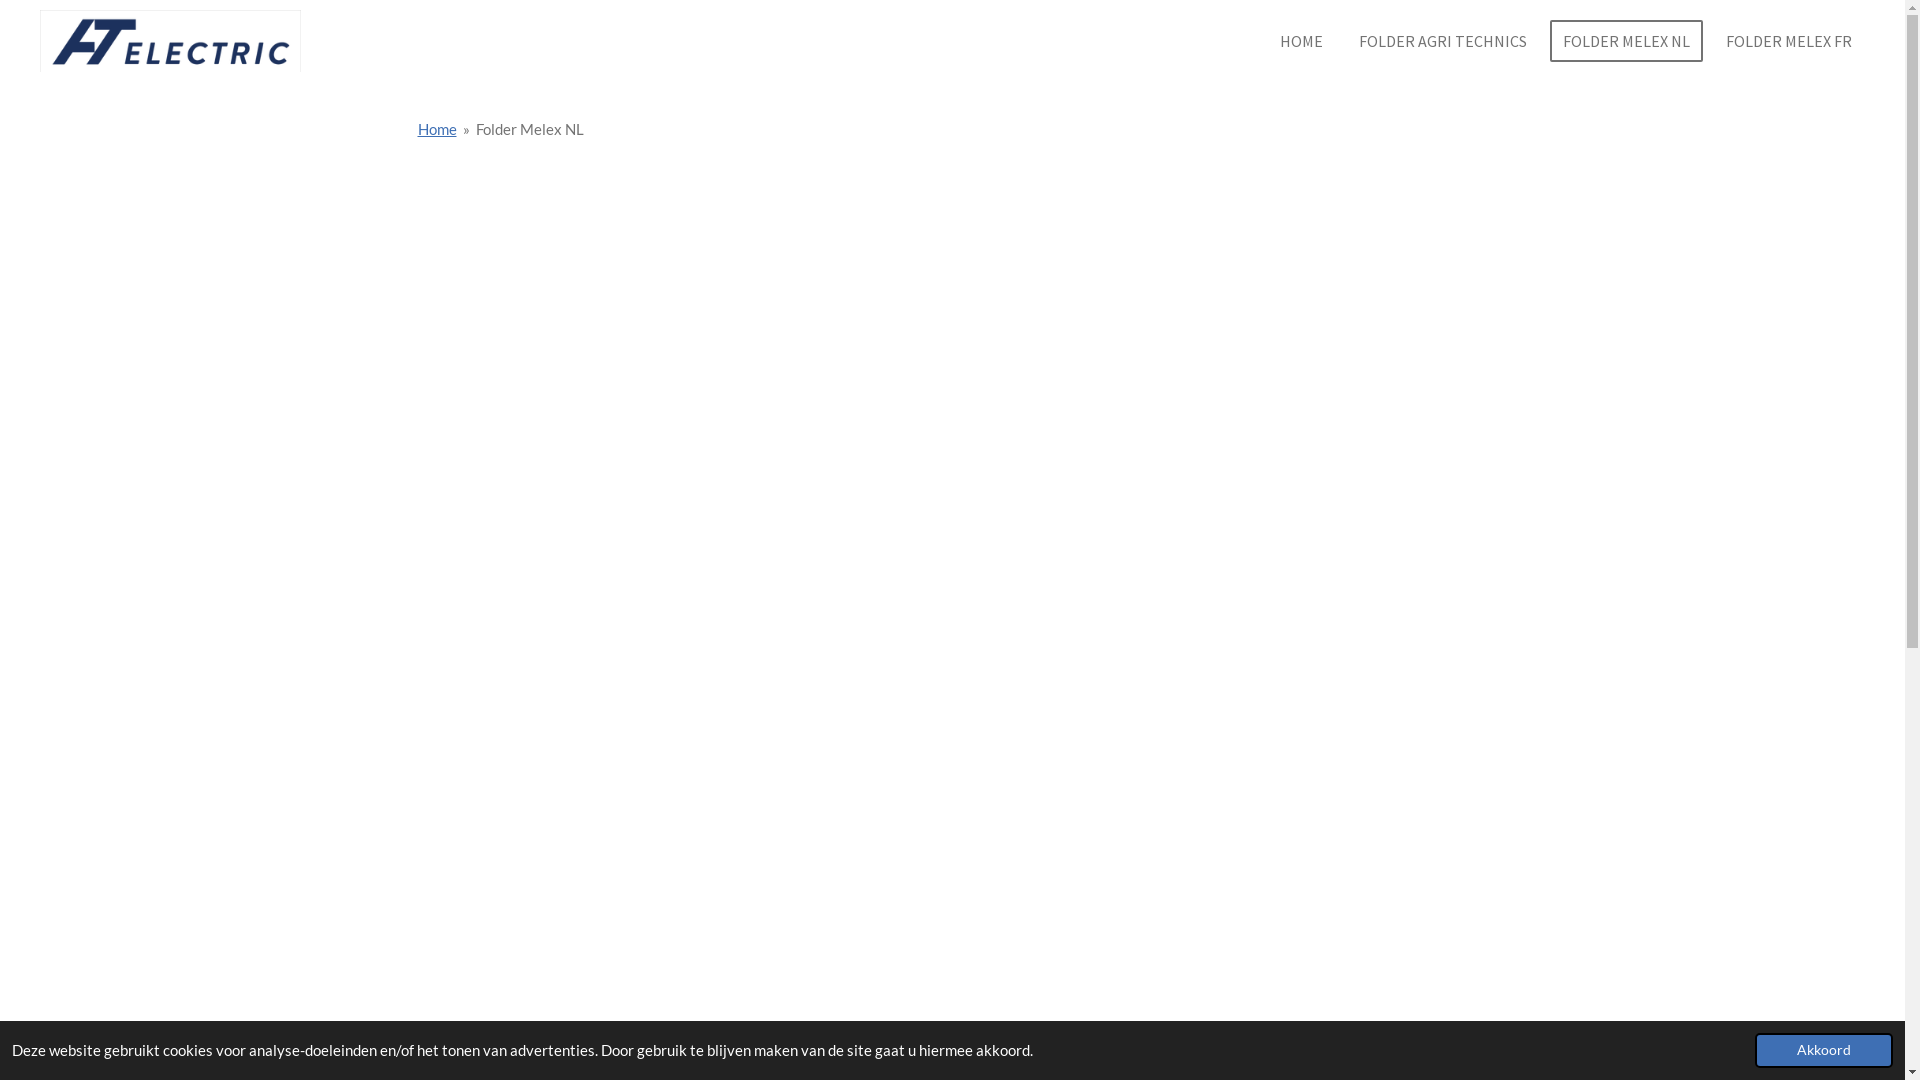  Describe the element at coordinates (438, 129) in the screenshot. I see `Home` at that location.